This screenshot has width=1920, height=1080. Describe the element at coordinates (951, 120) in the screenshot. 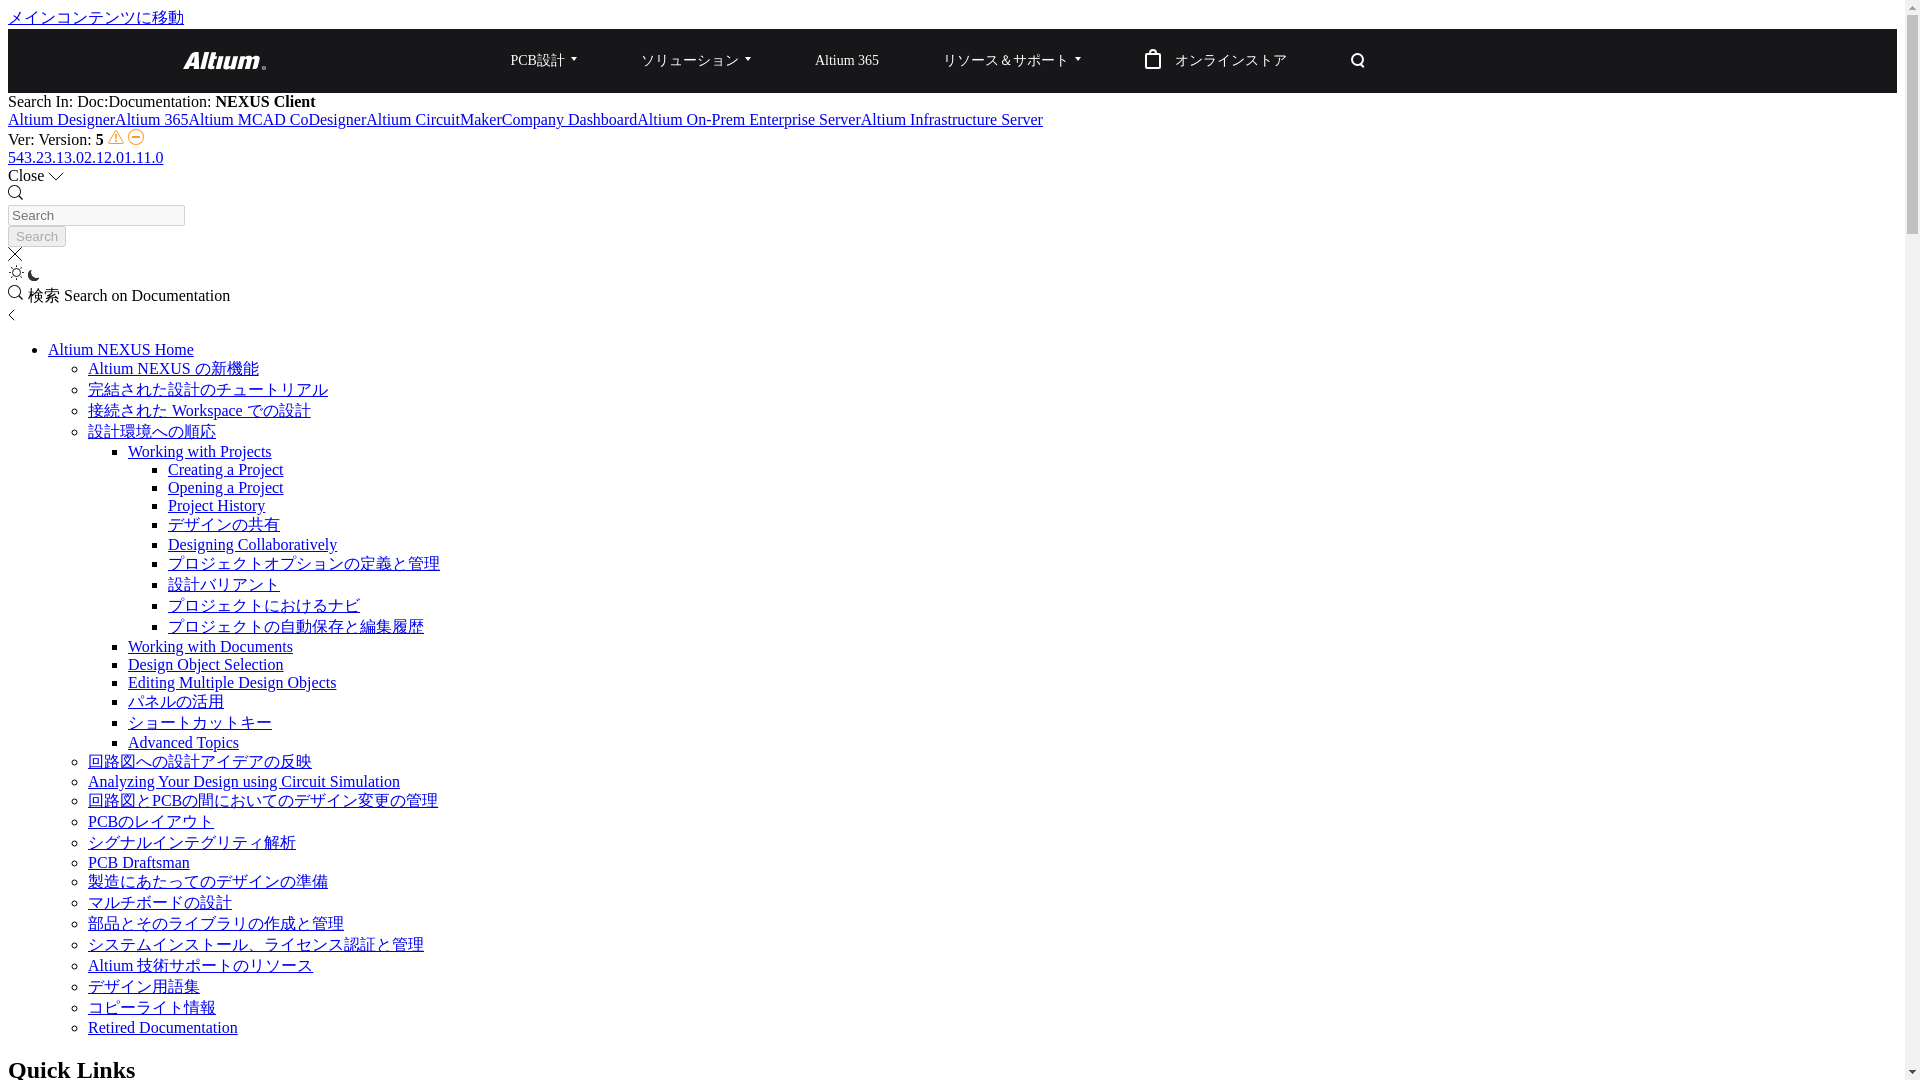

I see `Altium Infrastructure Server` at that location.